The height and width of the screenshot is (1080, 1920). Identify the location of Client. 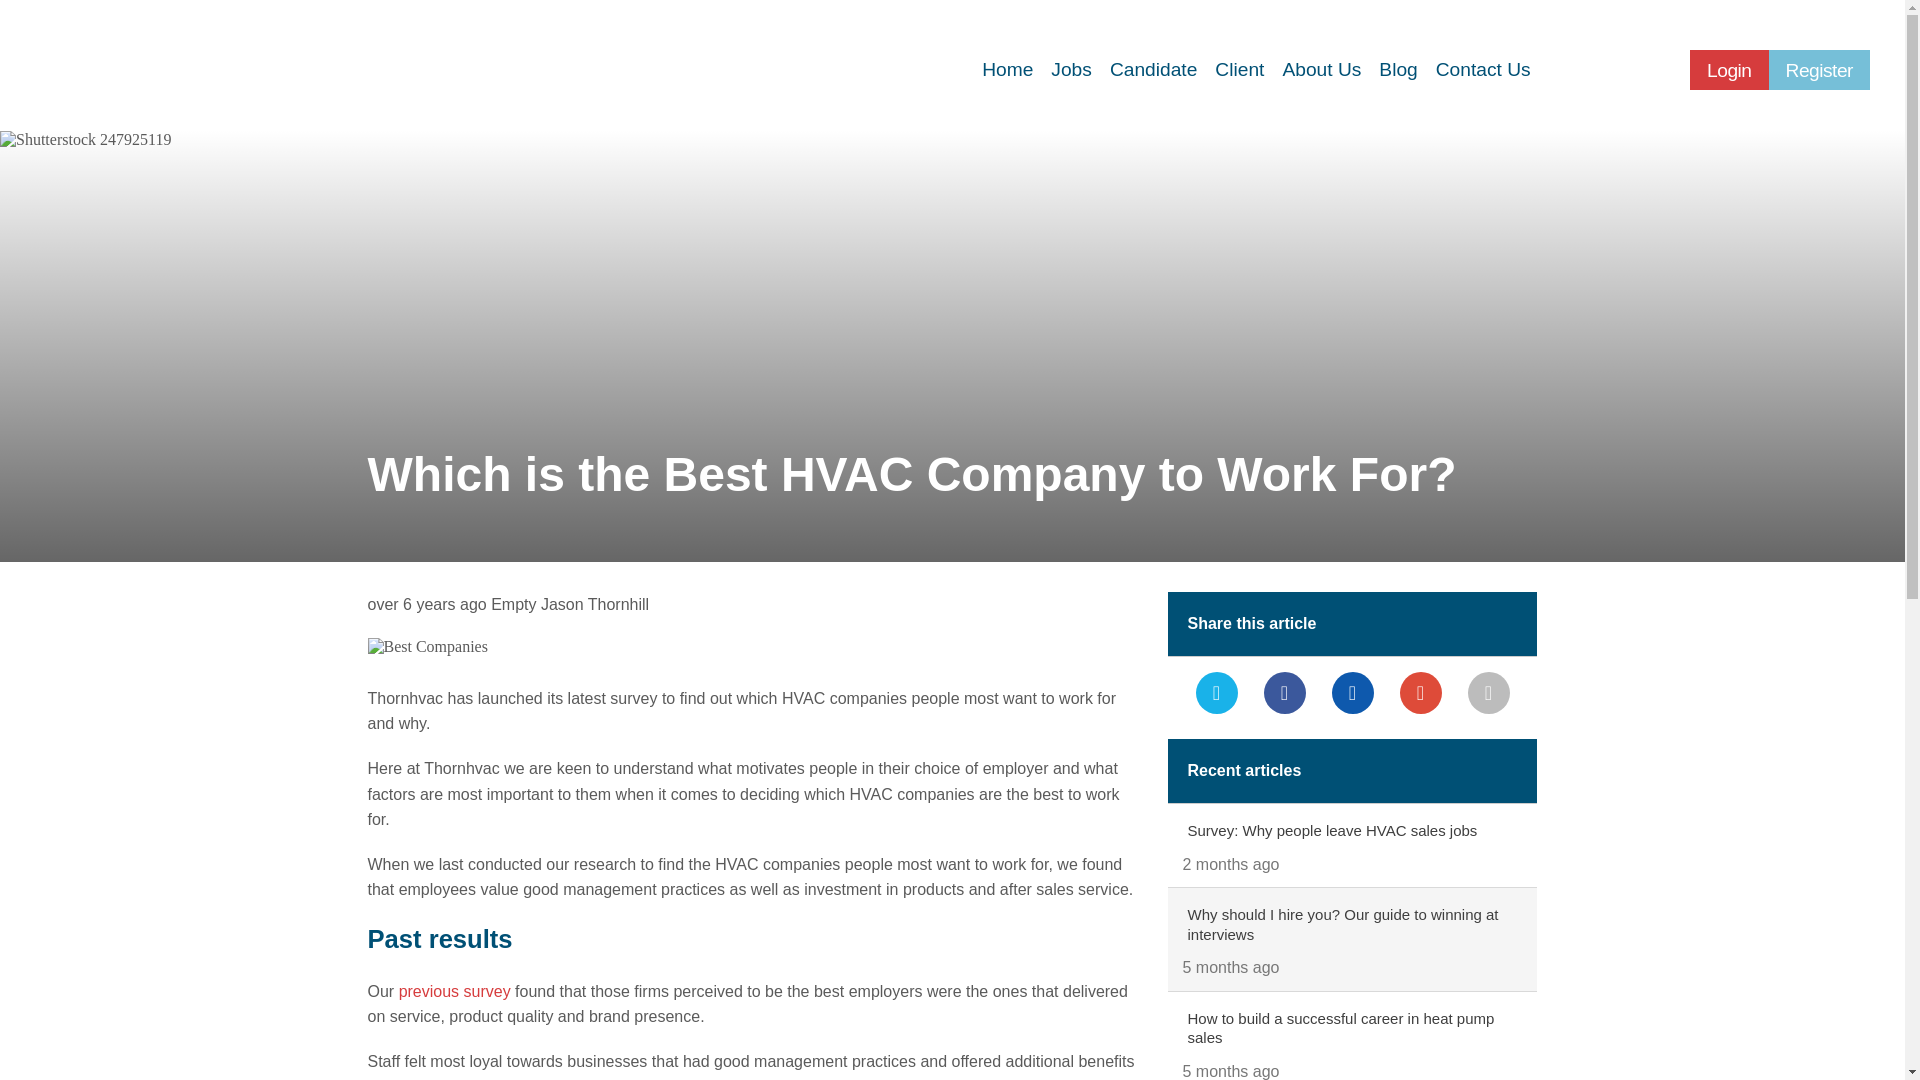
(1238, 70).